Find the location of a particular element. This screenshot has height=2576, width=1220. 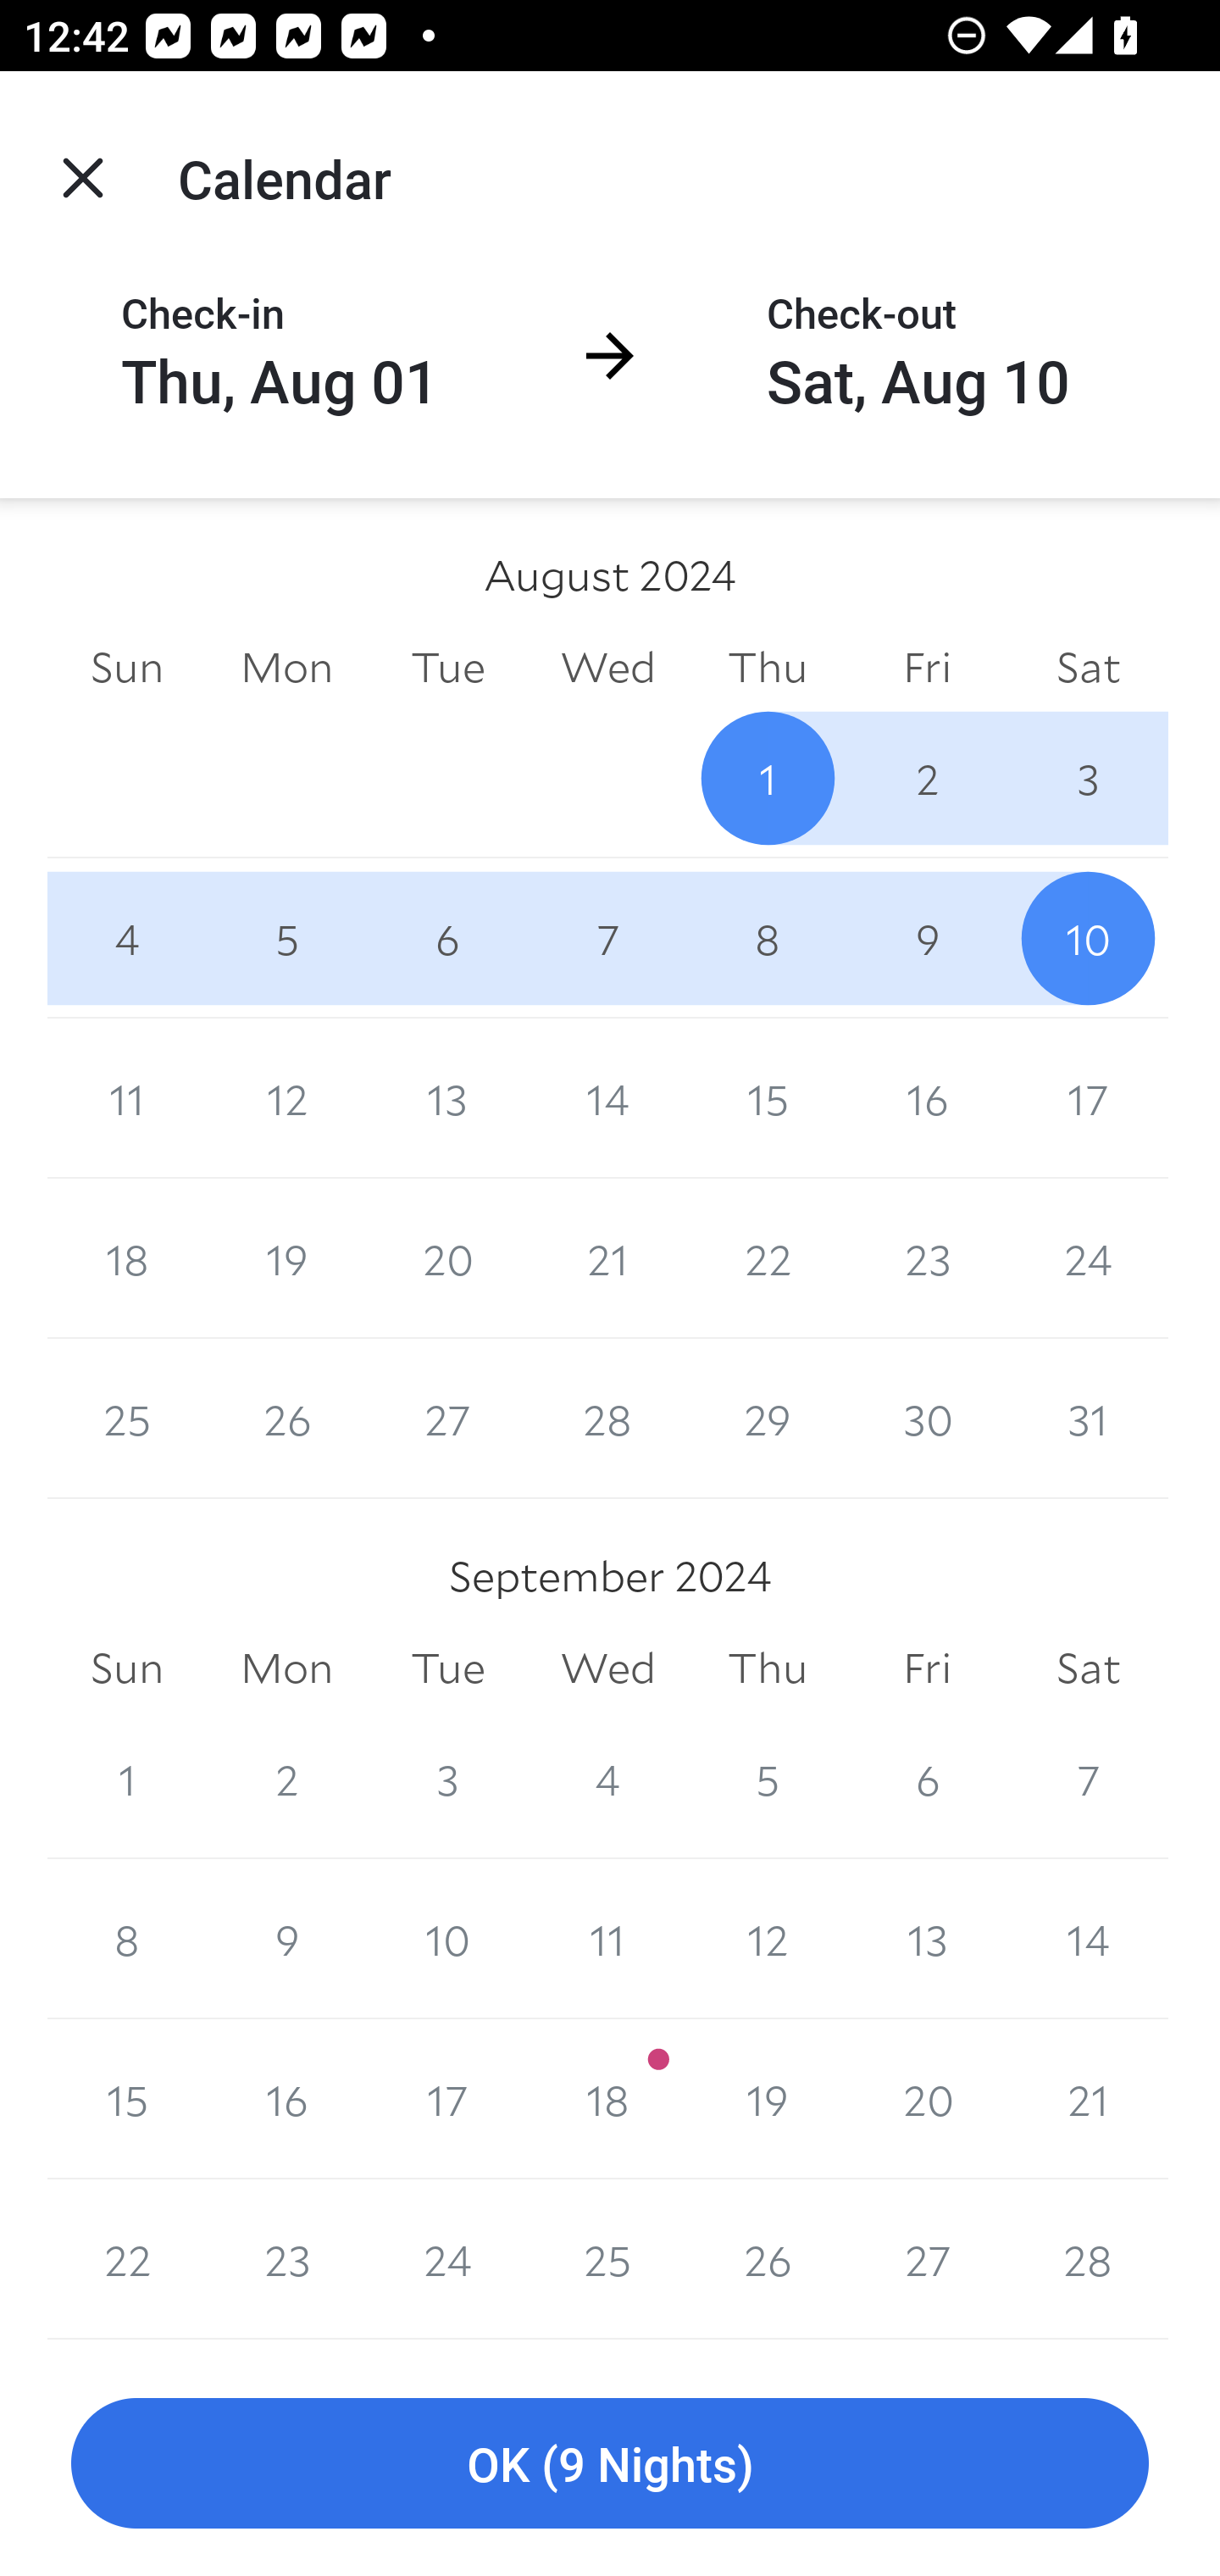

4 4 August 2024 is located at coordinates (127, 937).